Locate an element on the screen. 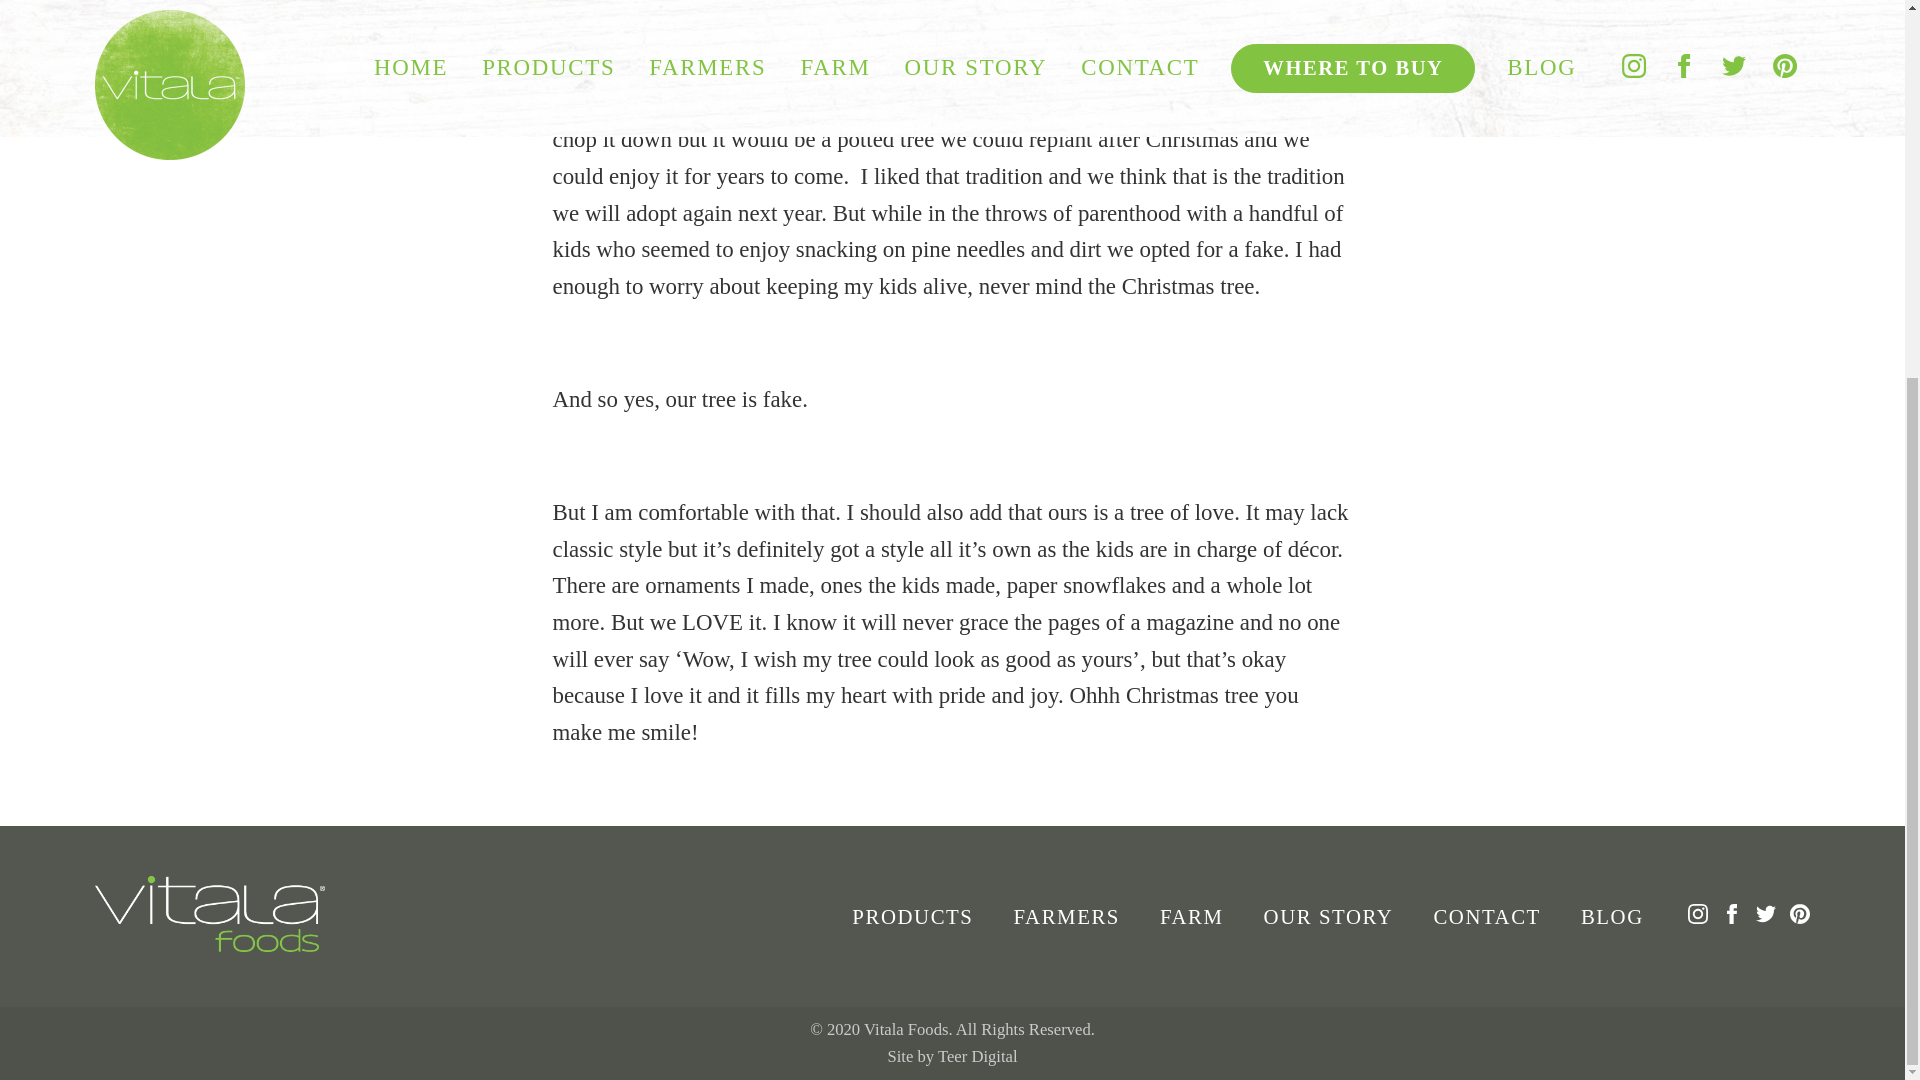 The width and height of the screenshot is (1920, 1080). FARM is located at coordinates (1192, 916).